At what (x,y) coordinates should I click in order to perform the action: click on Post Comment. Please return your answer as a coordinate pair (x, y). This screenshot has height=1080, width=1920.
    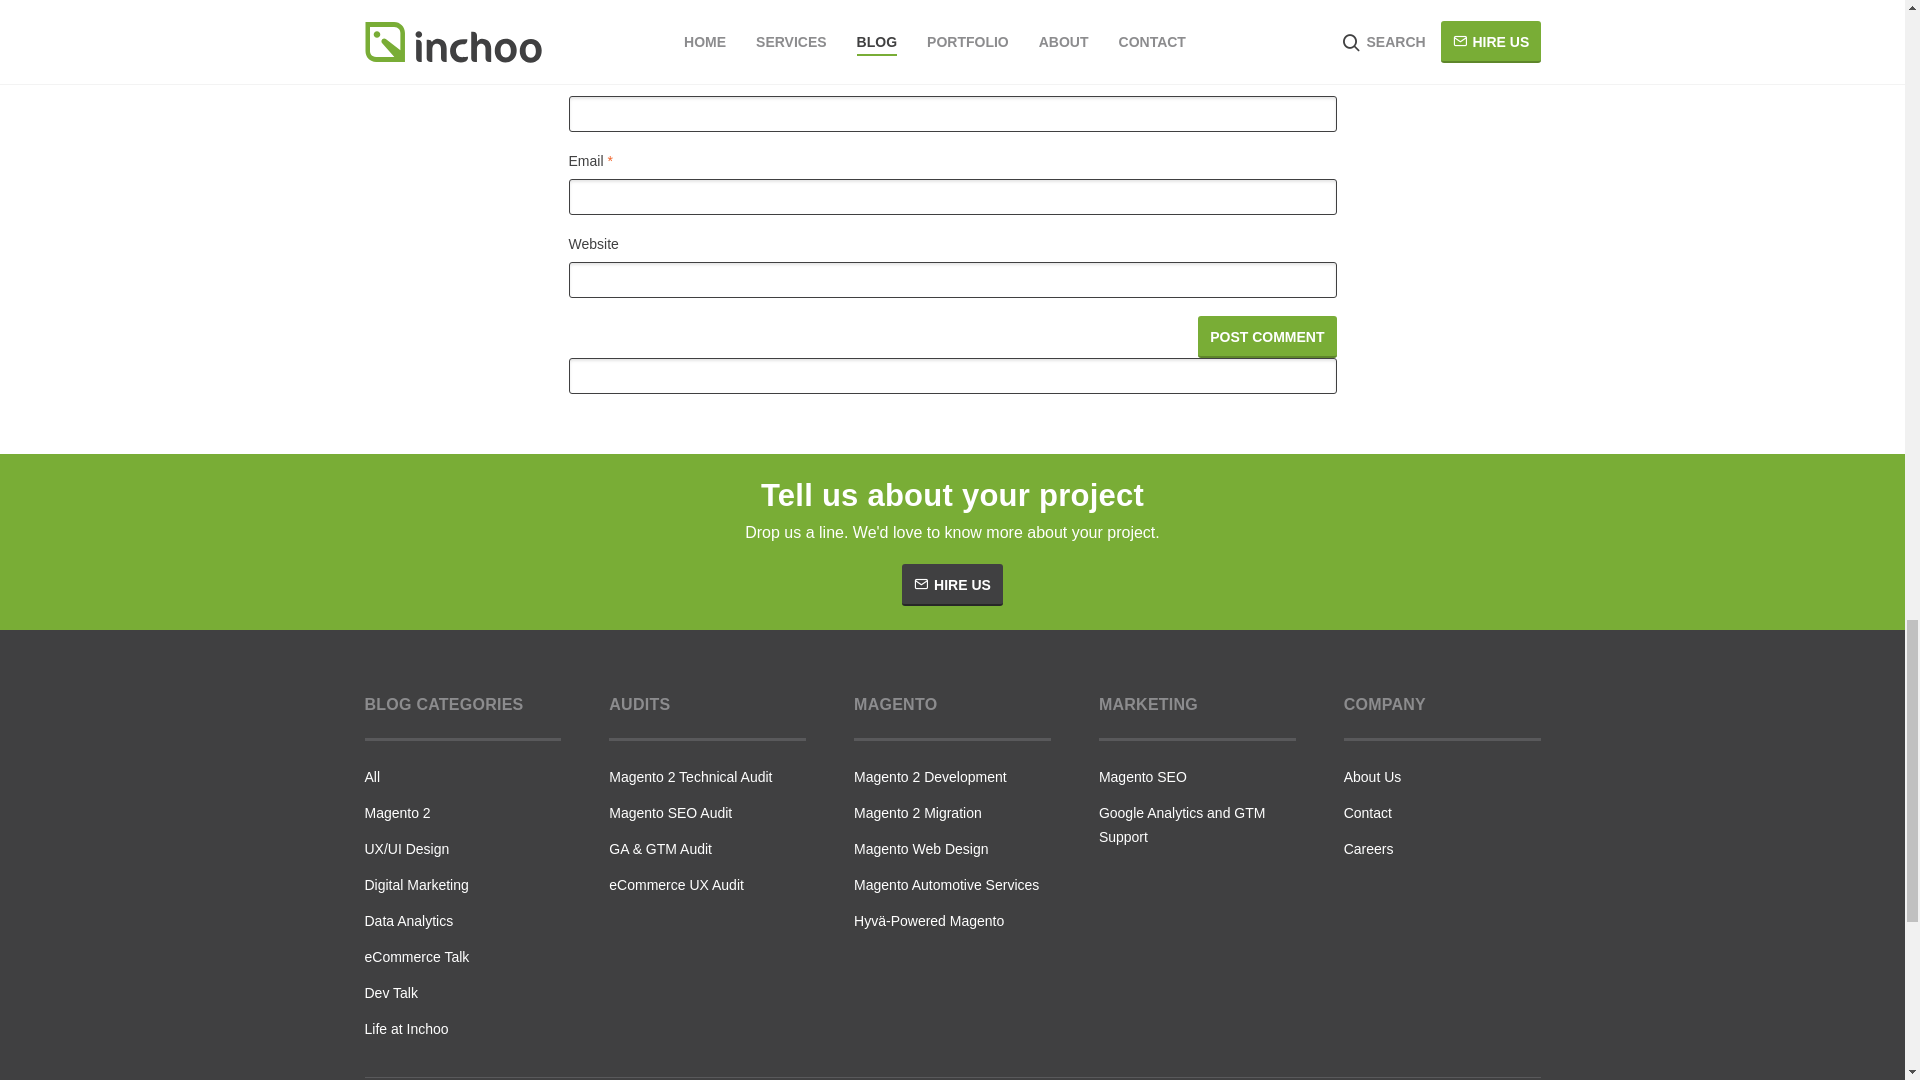
    Looking at the image, I should click on (1267, 336).